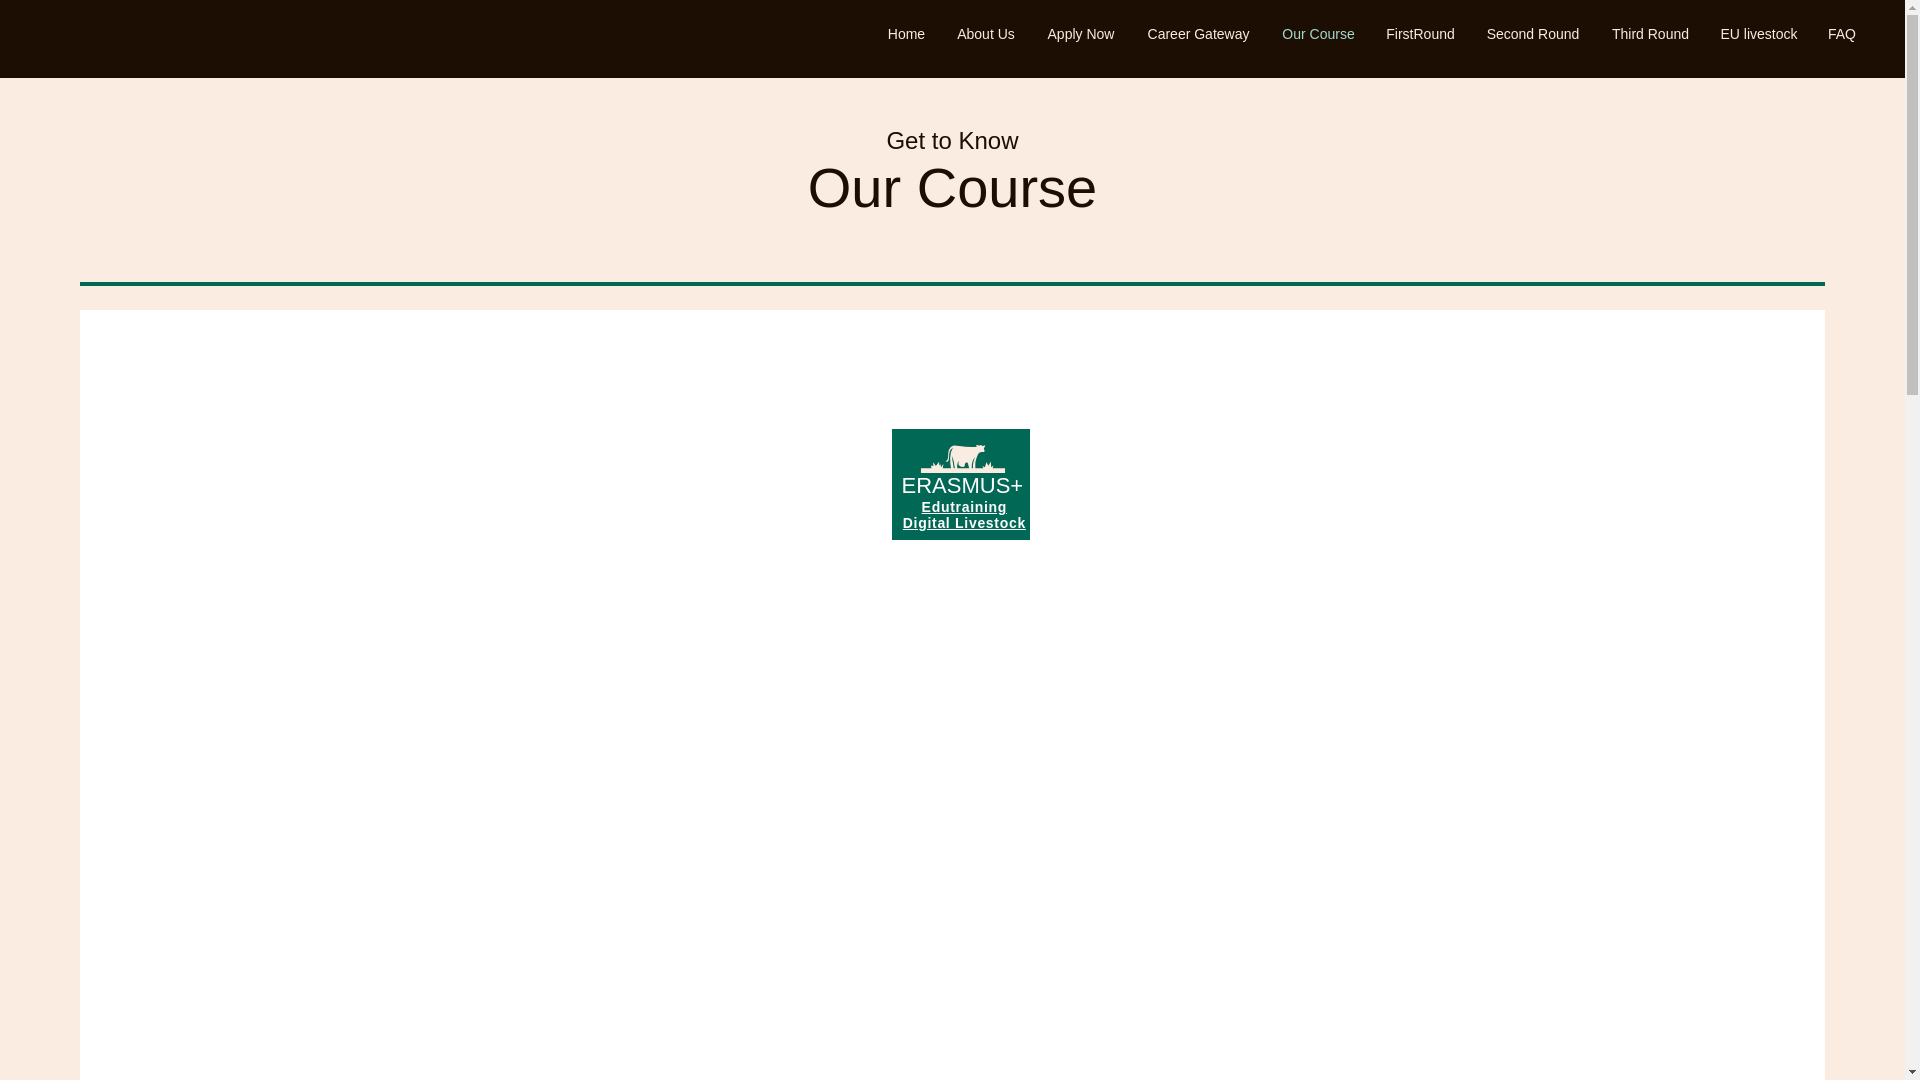 The image size is (1920, 1080). What do you see at coordinates (1758, 34) in the screenshot?
I see `EU livestock` at bounding box center [1758, 34].